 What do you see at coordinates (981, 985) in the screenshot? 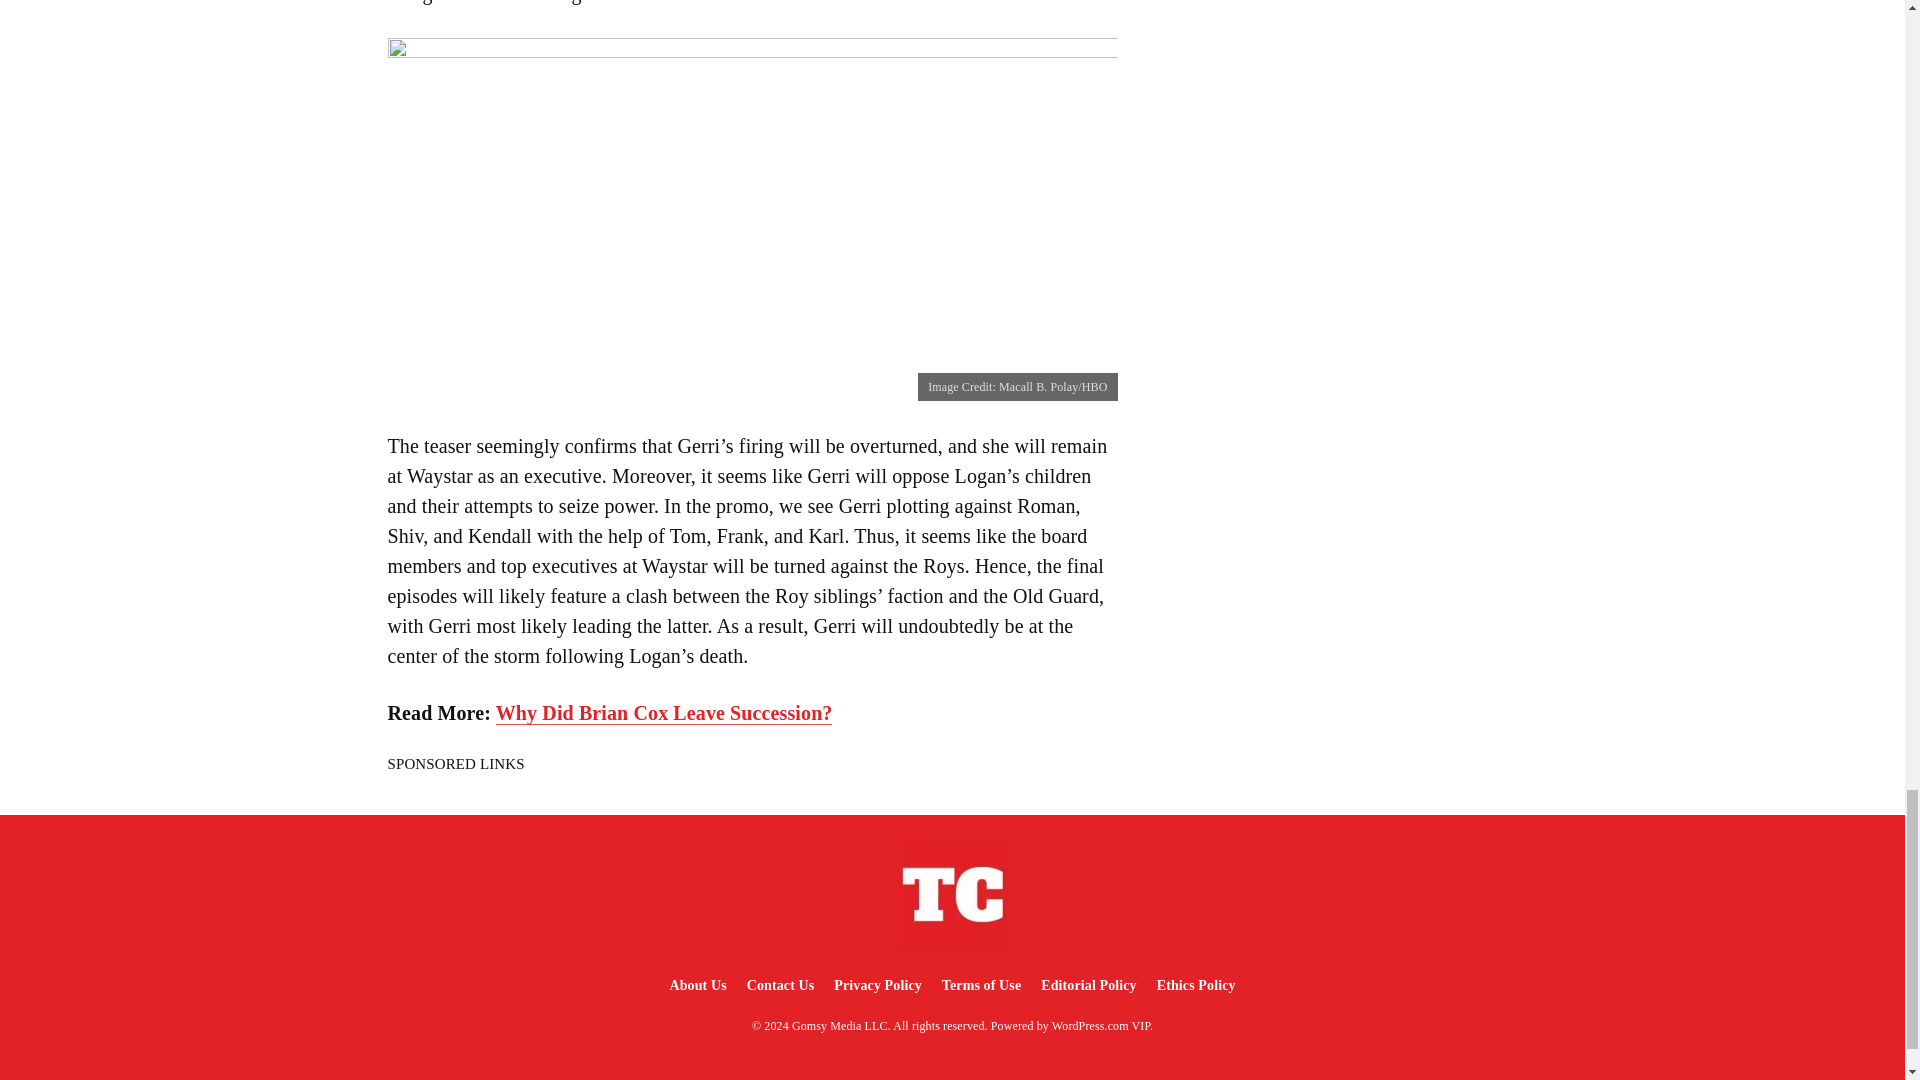
I see `Terms of Use` at bounding box center [981, 985].